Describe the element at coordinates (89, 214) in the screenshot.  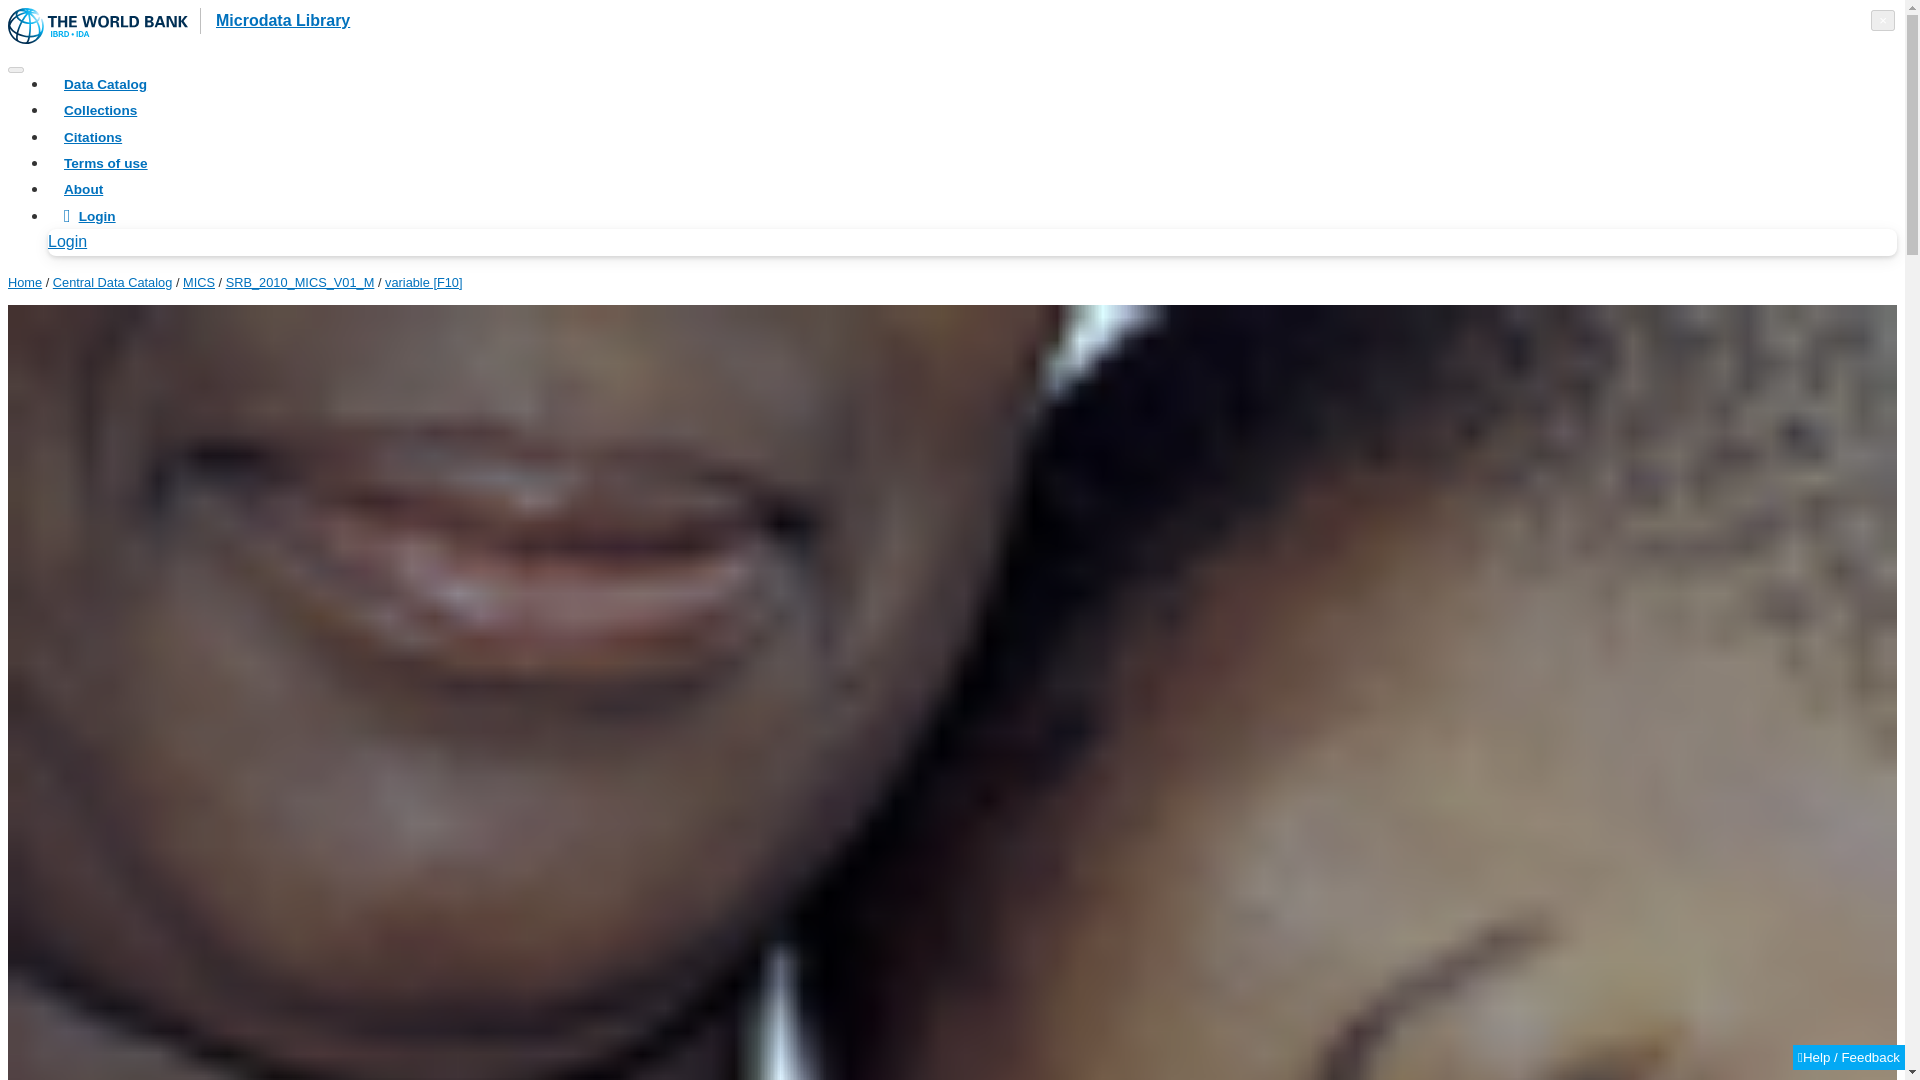
I see `Login` at that location.